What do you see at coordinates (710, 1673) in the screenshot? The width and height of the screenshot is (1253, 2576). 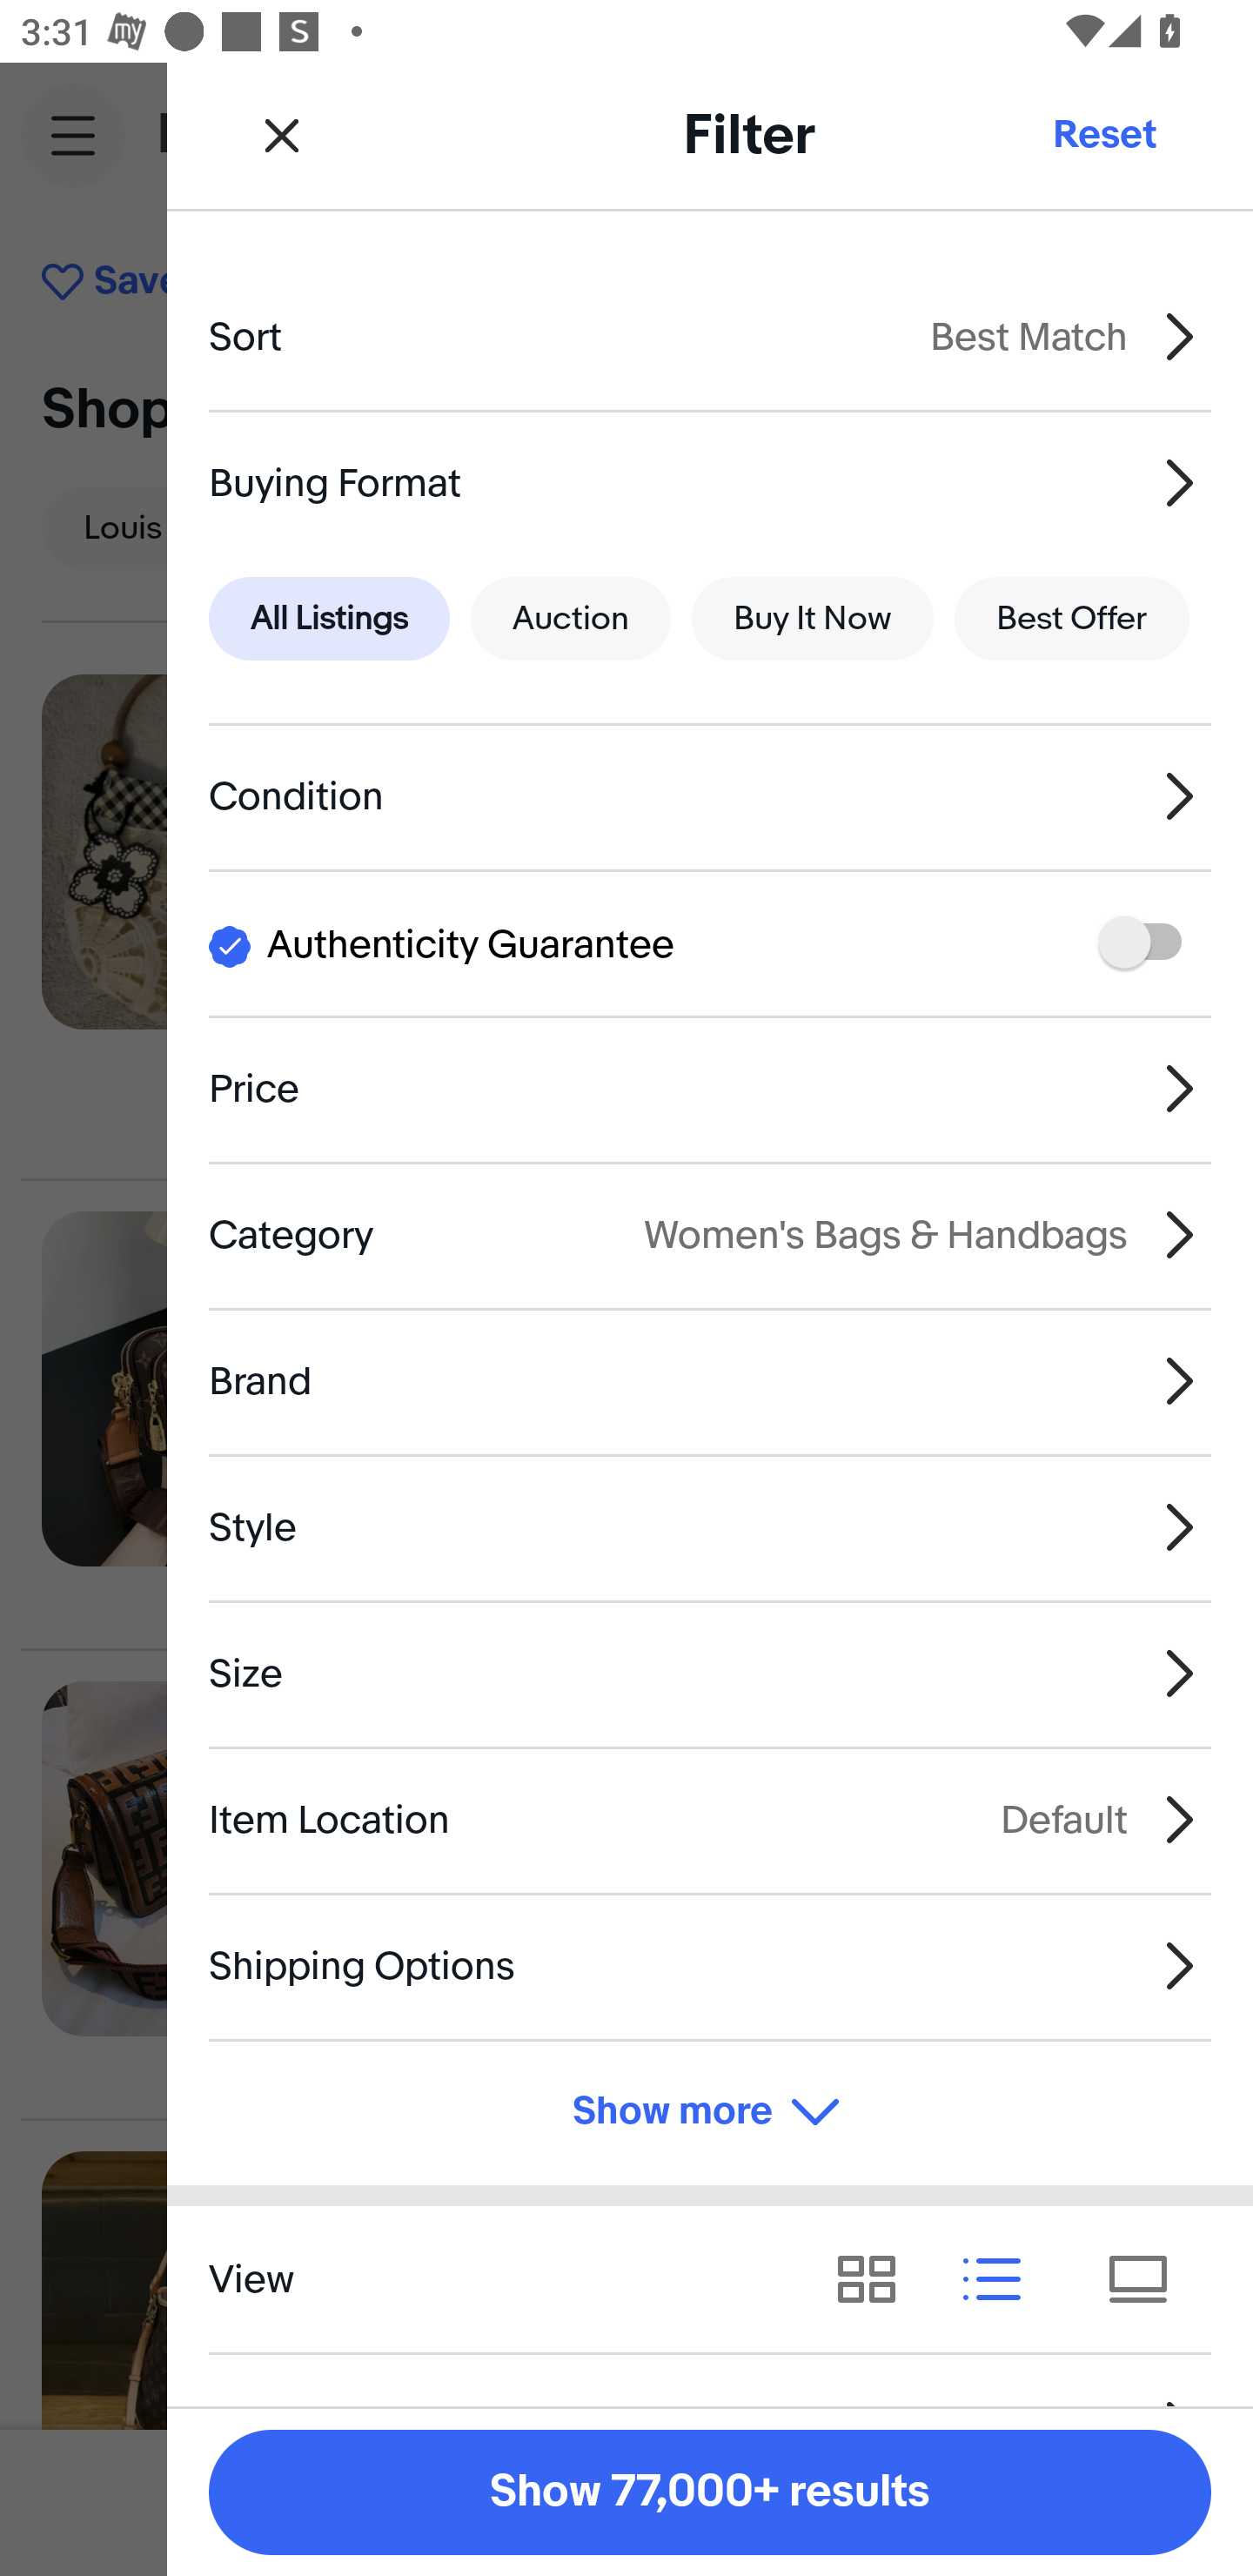 I see `Size` at bounding box center [710, 1673].